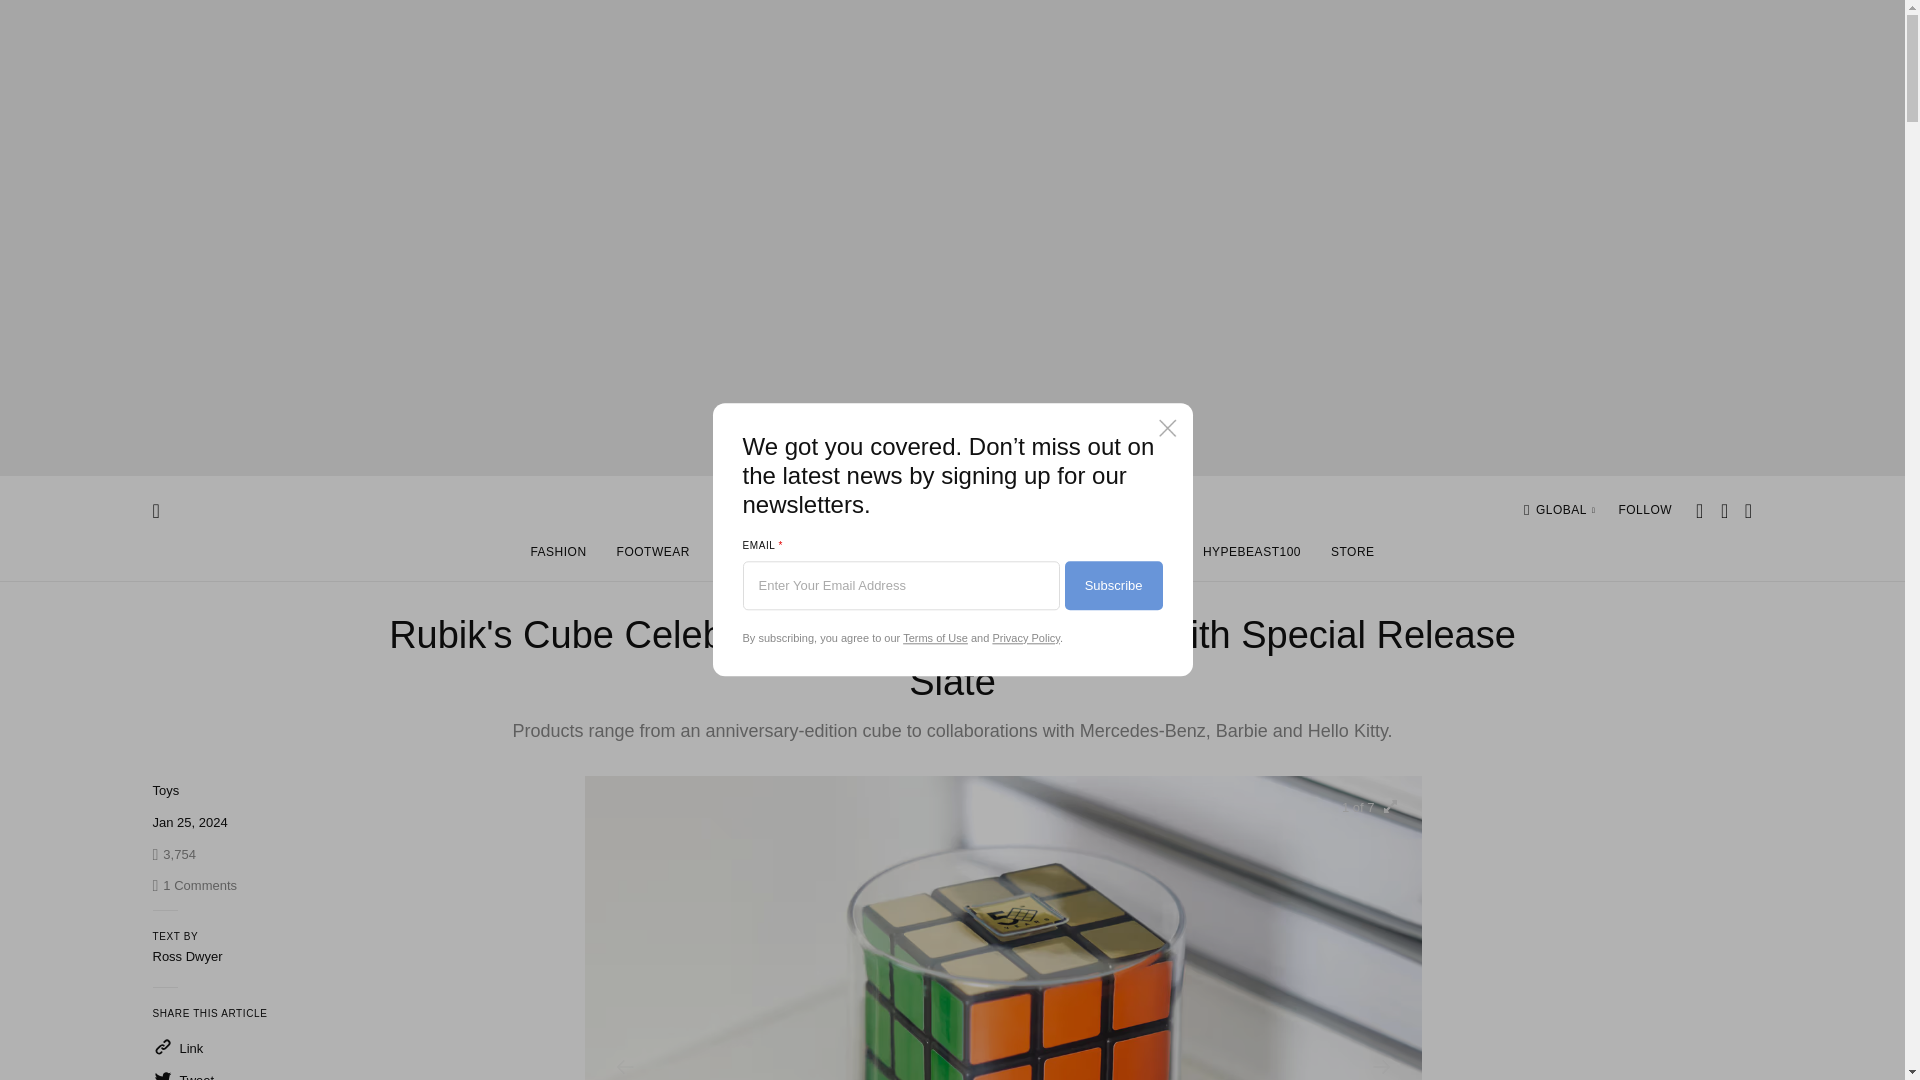 The width and height of the screenshot is (1920, 1080). Describe the element at coordinates (800, 556) in the screenshot. I see `HYPEBEAST100` at that location.